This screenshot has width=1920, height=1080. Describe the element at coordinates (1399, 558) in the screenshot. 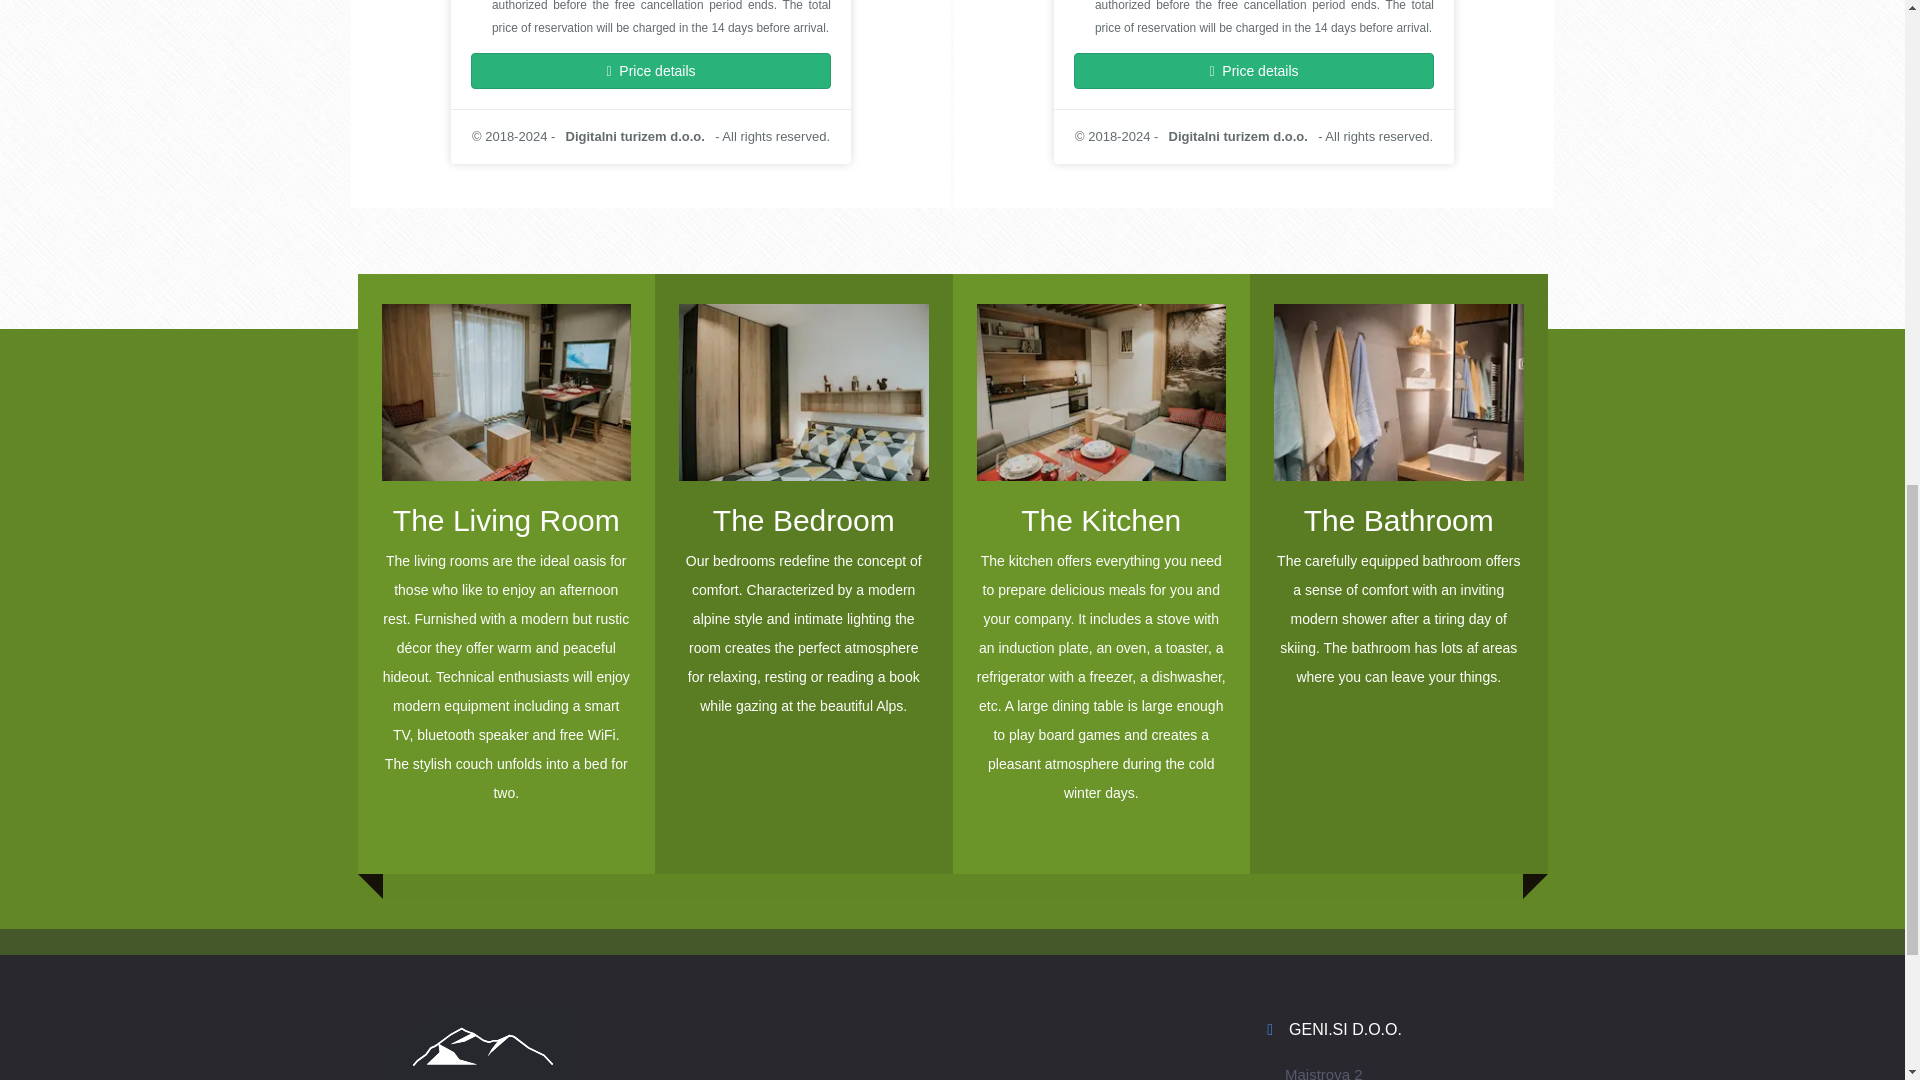

I see `The Bathroom` at that location.